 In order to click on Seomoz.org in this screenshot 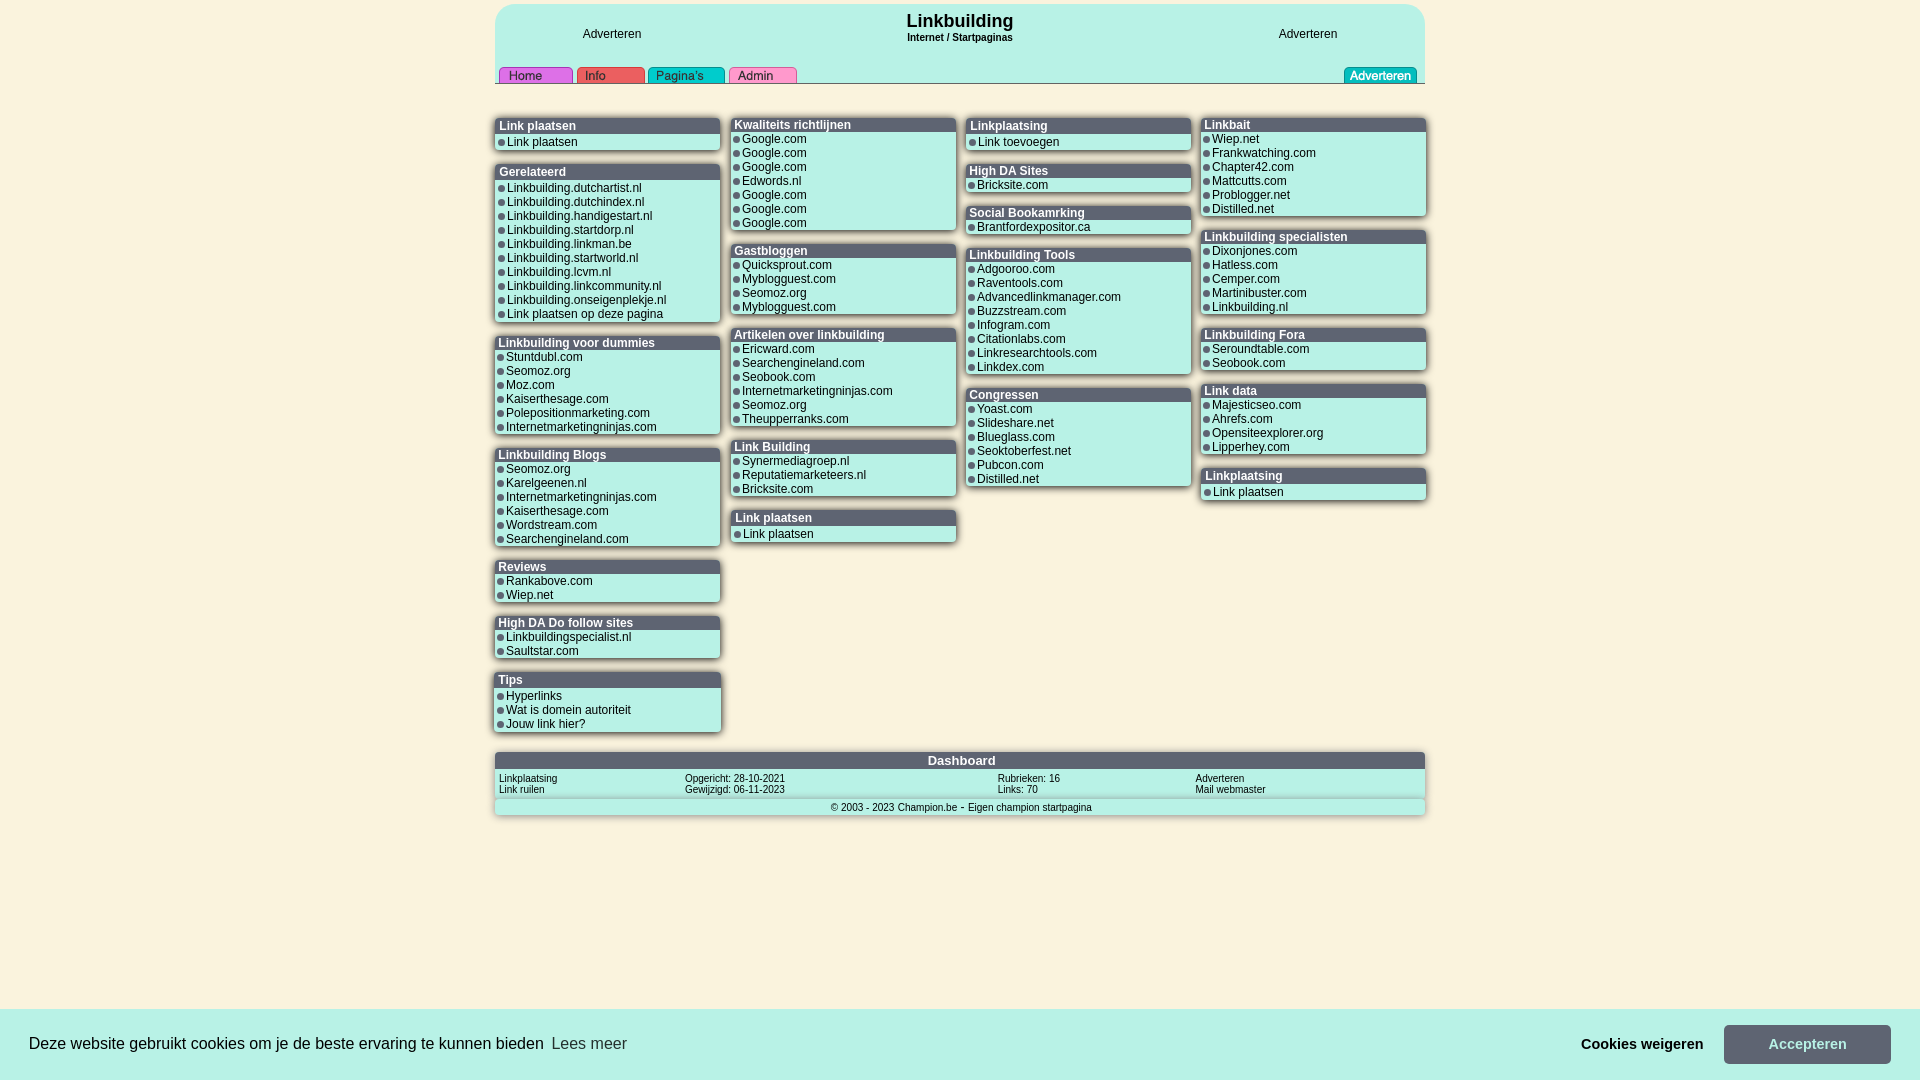, I will do `click(538, 371)`.